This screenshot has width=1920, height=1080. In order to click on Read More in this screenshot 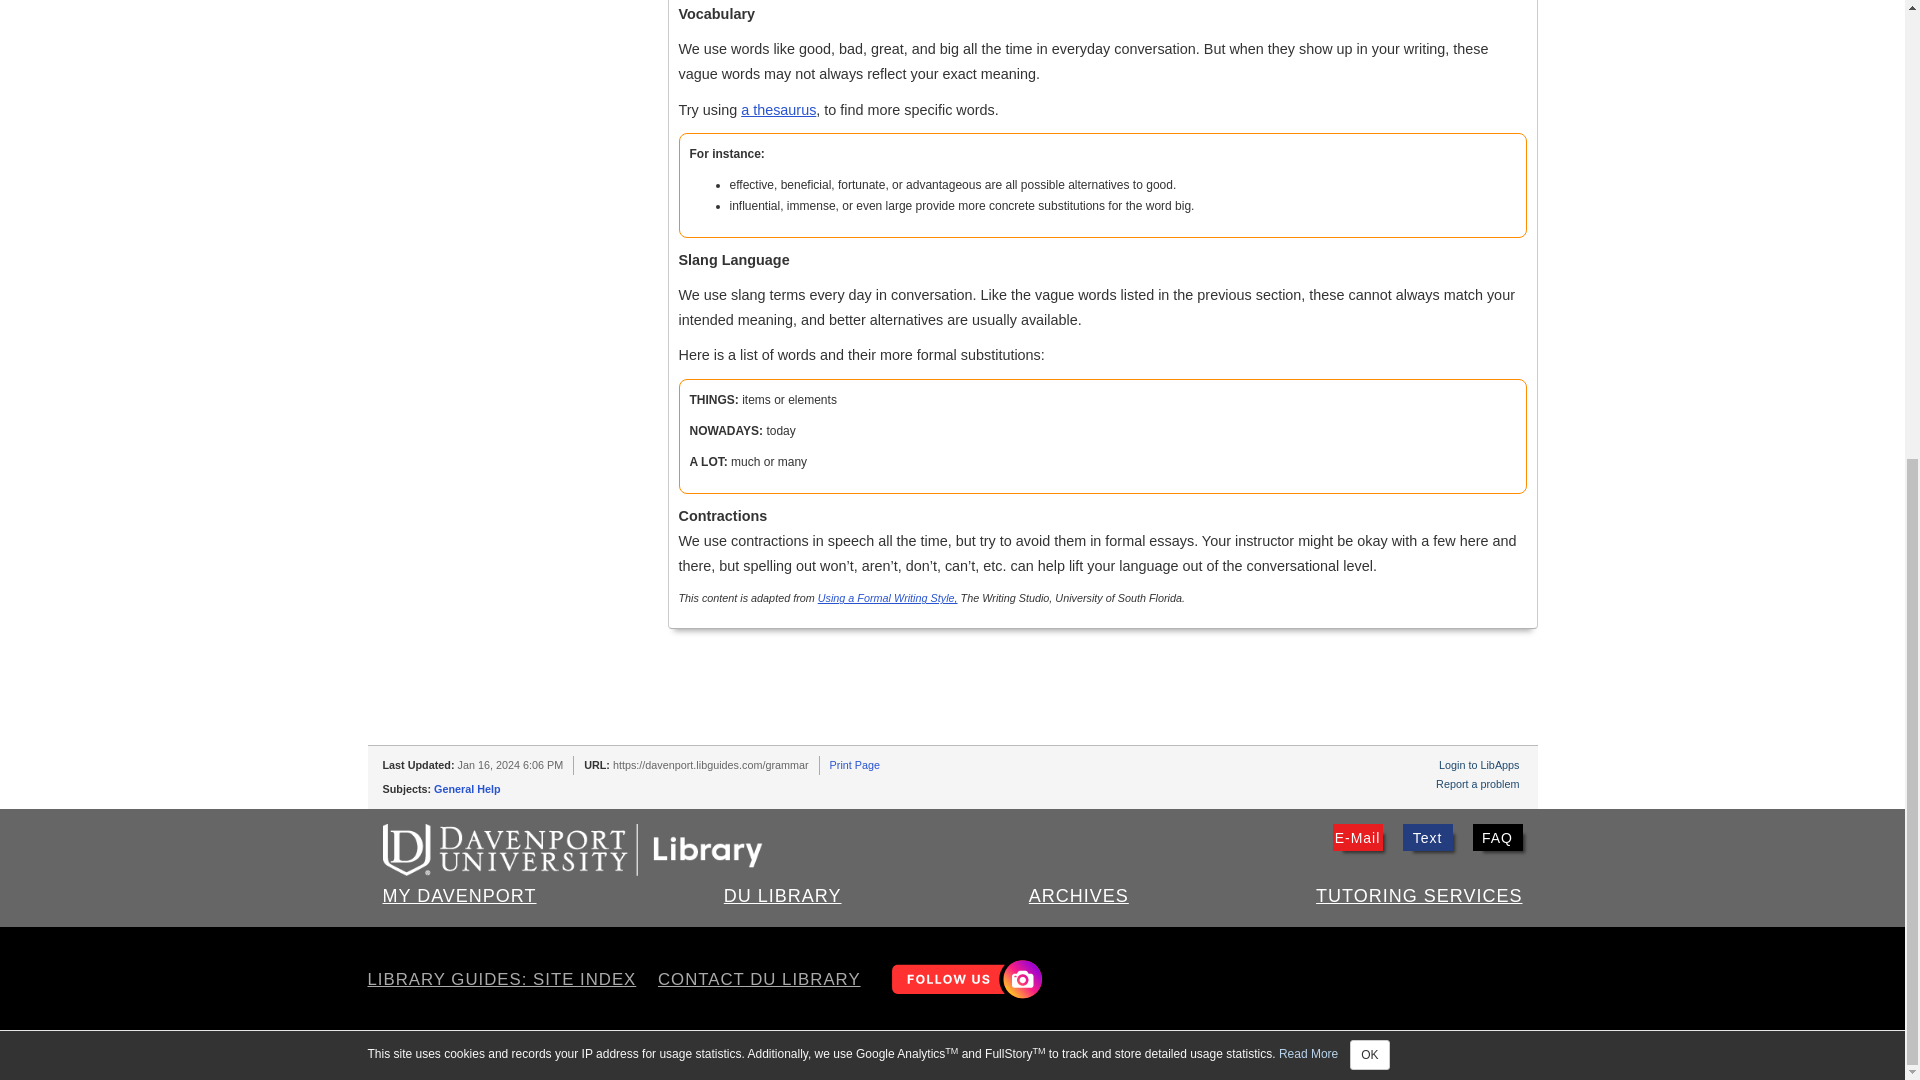, I will do `click(1308, 262)`.